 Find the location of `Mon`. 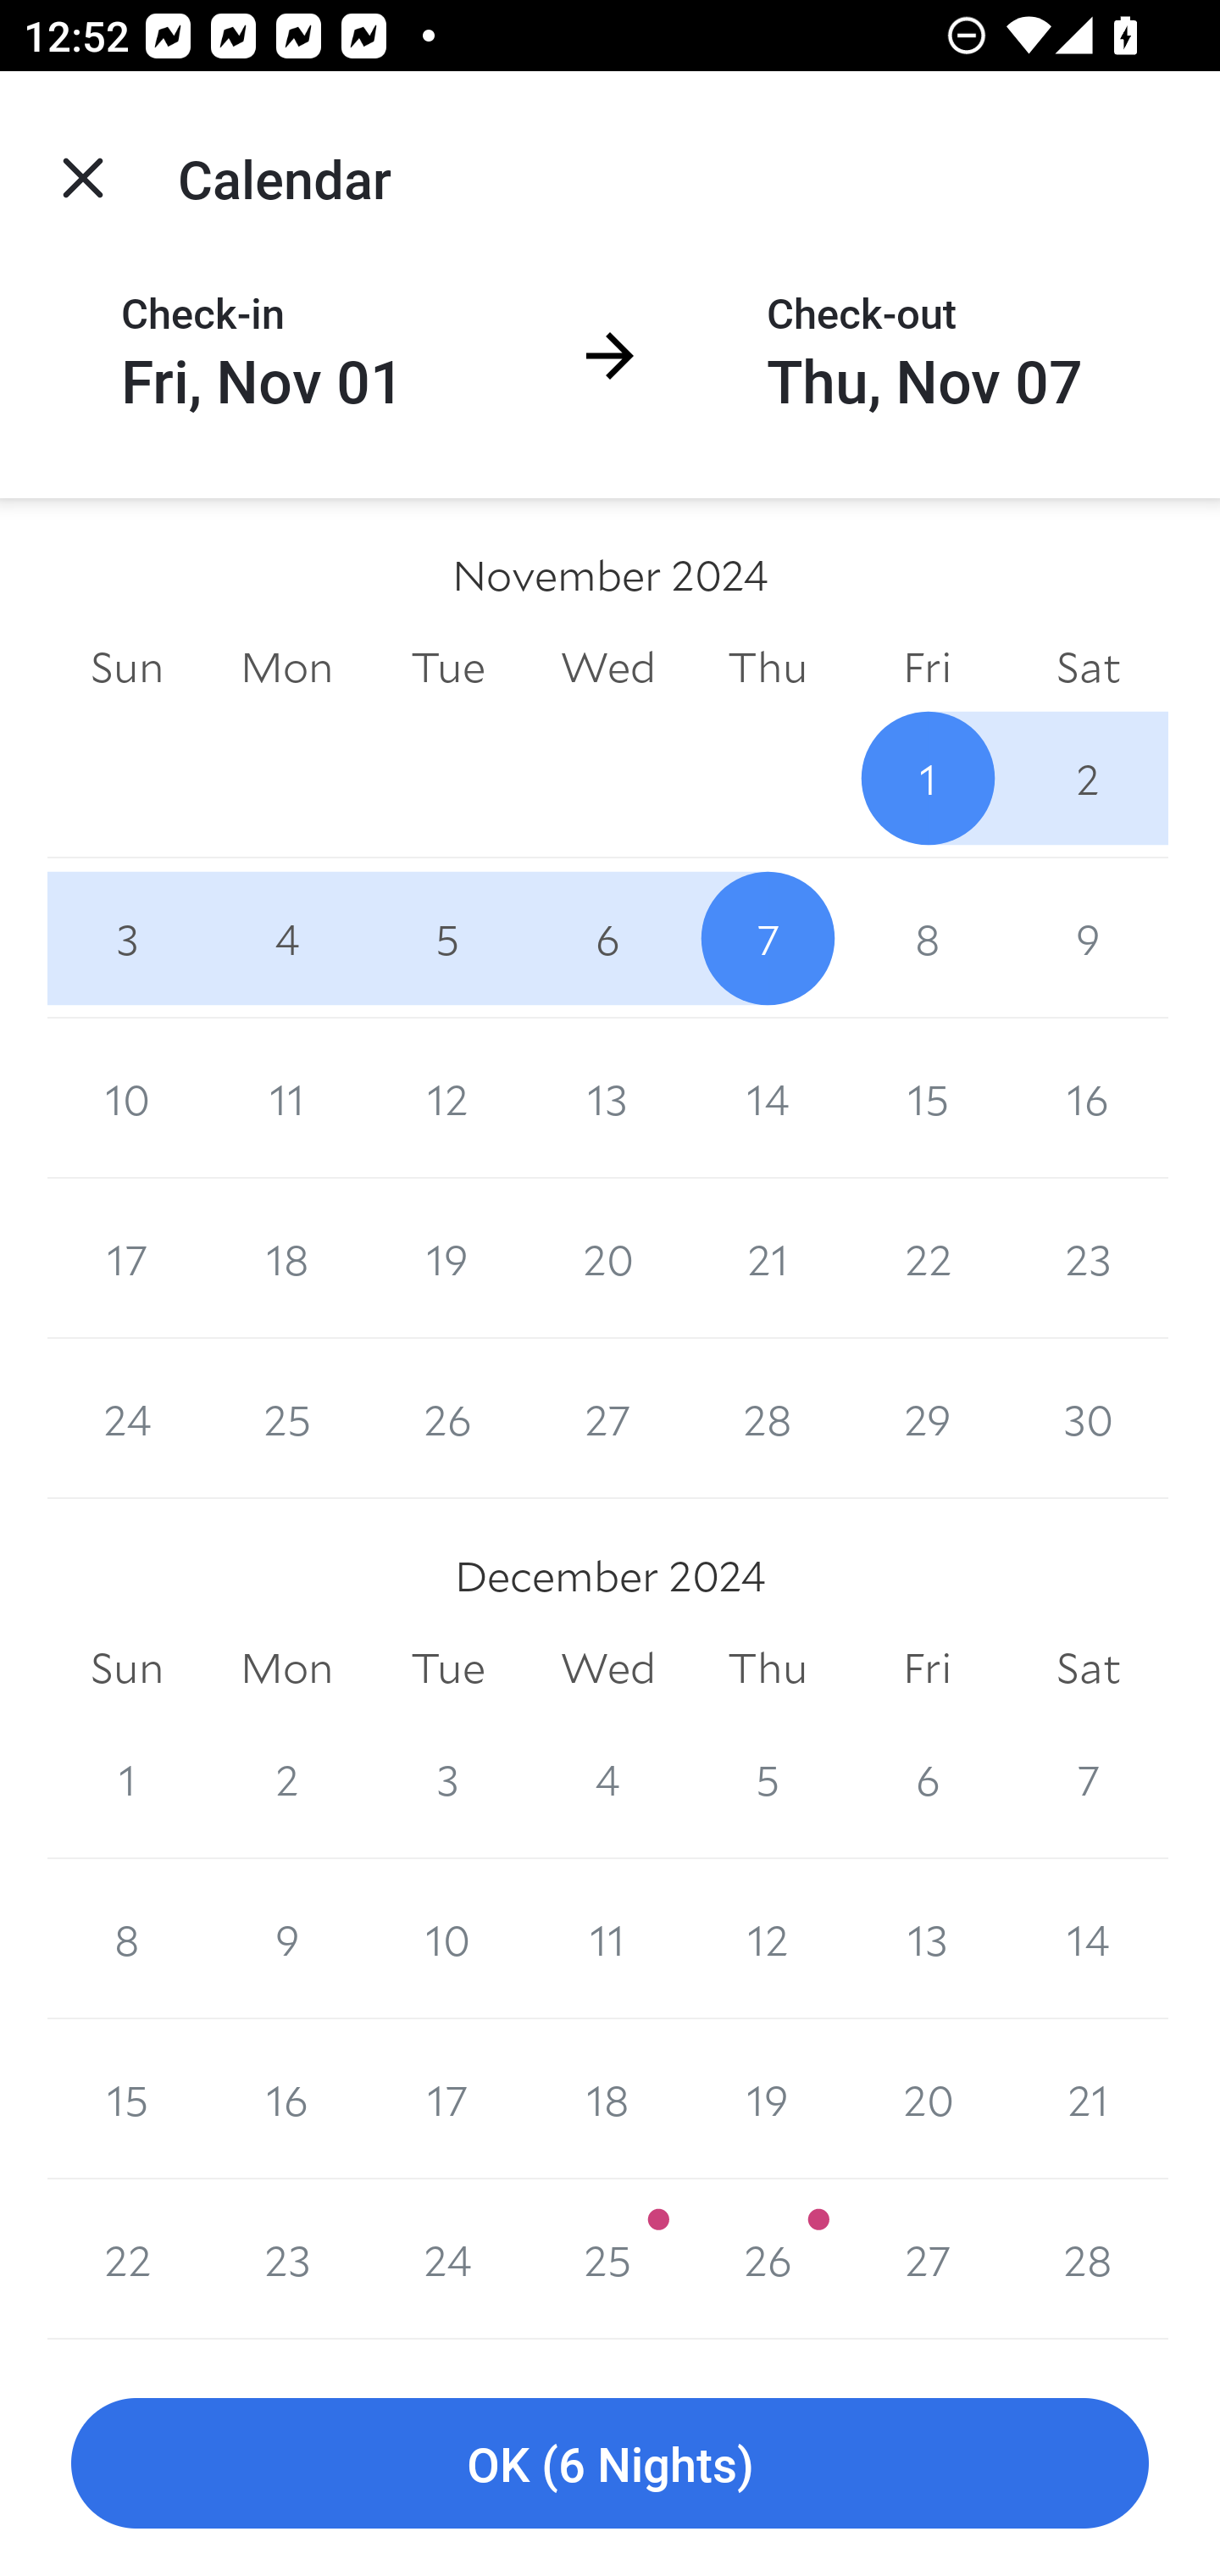

Mon is located at coordinates (286, 1669).